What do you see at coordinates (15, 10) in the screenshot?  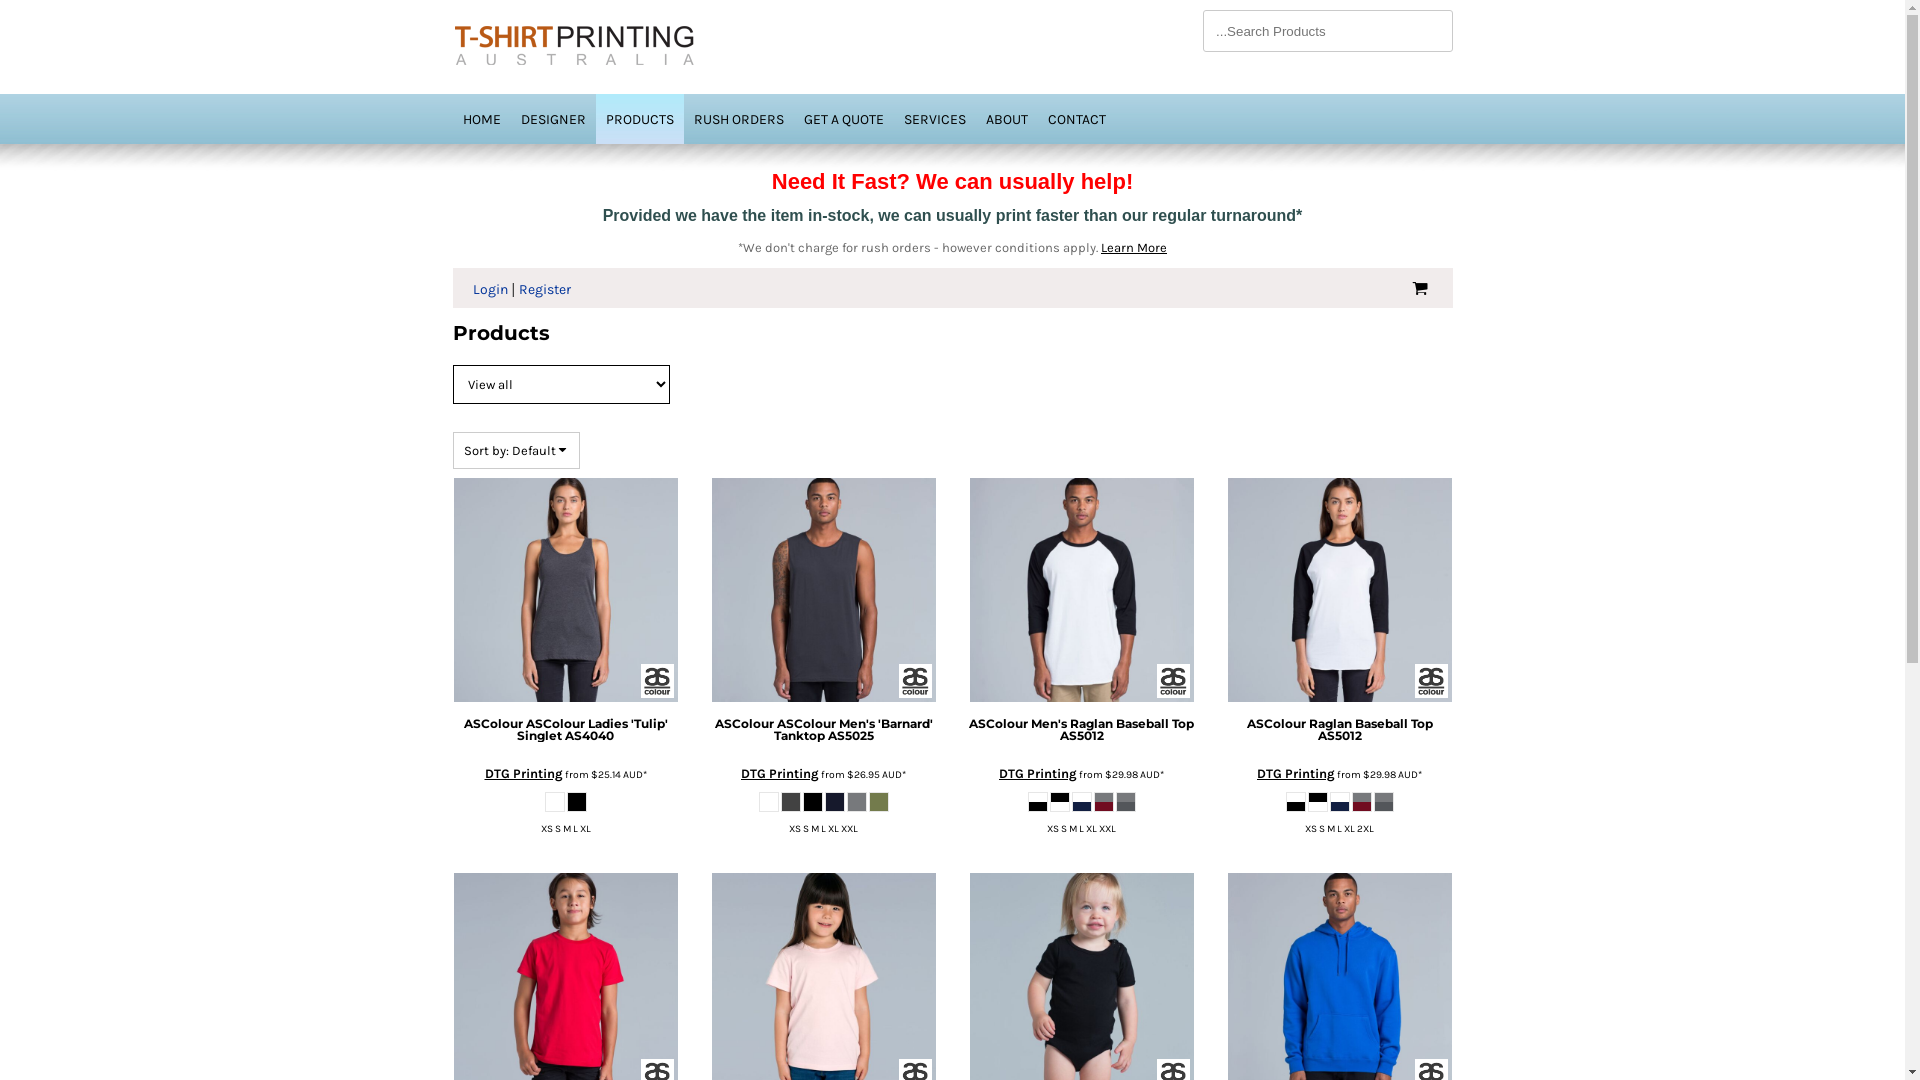 I see `as` at bounding box center [15, 10].